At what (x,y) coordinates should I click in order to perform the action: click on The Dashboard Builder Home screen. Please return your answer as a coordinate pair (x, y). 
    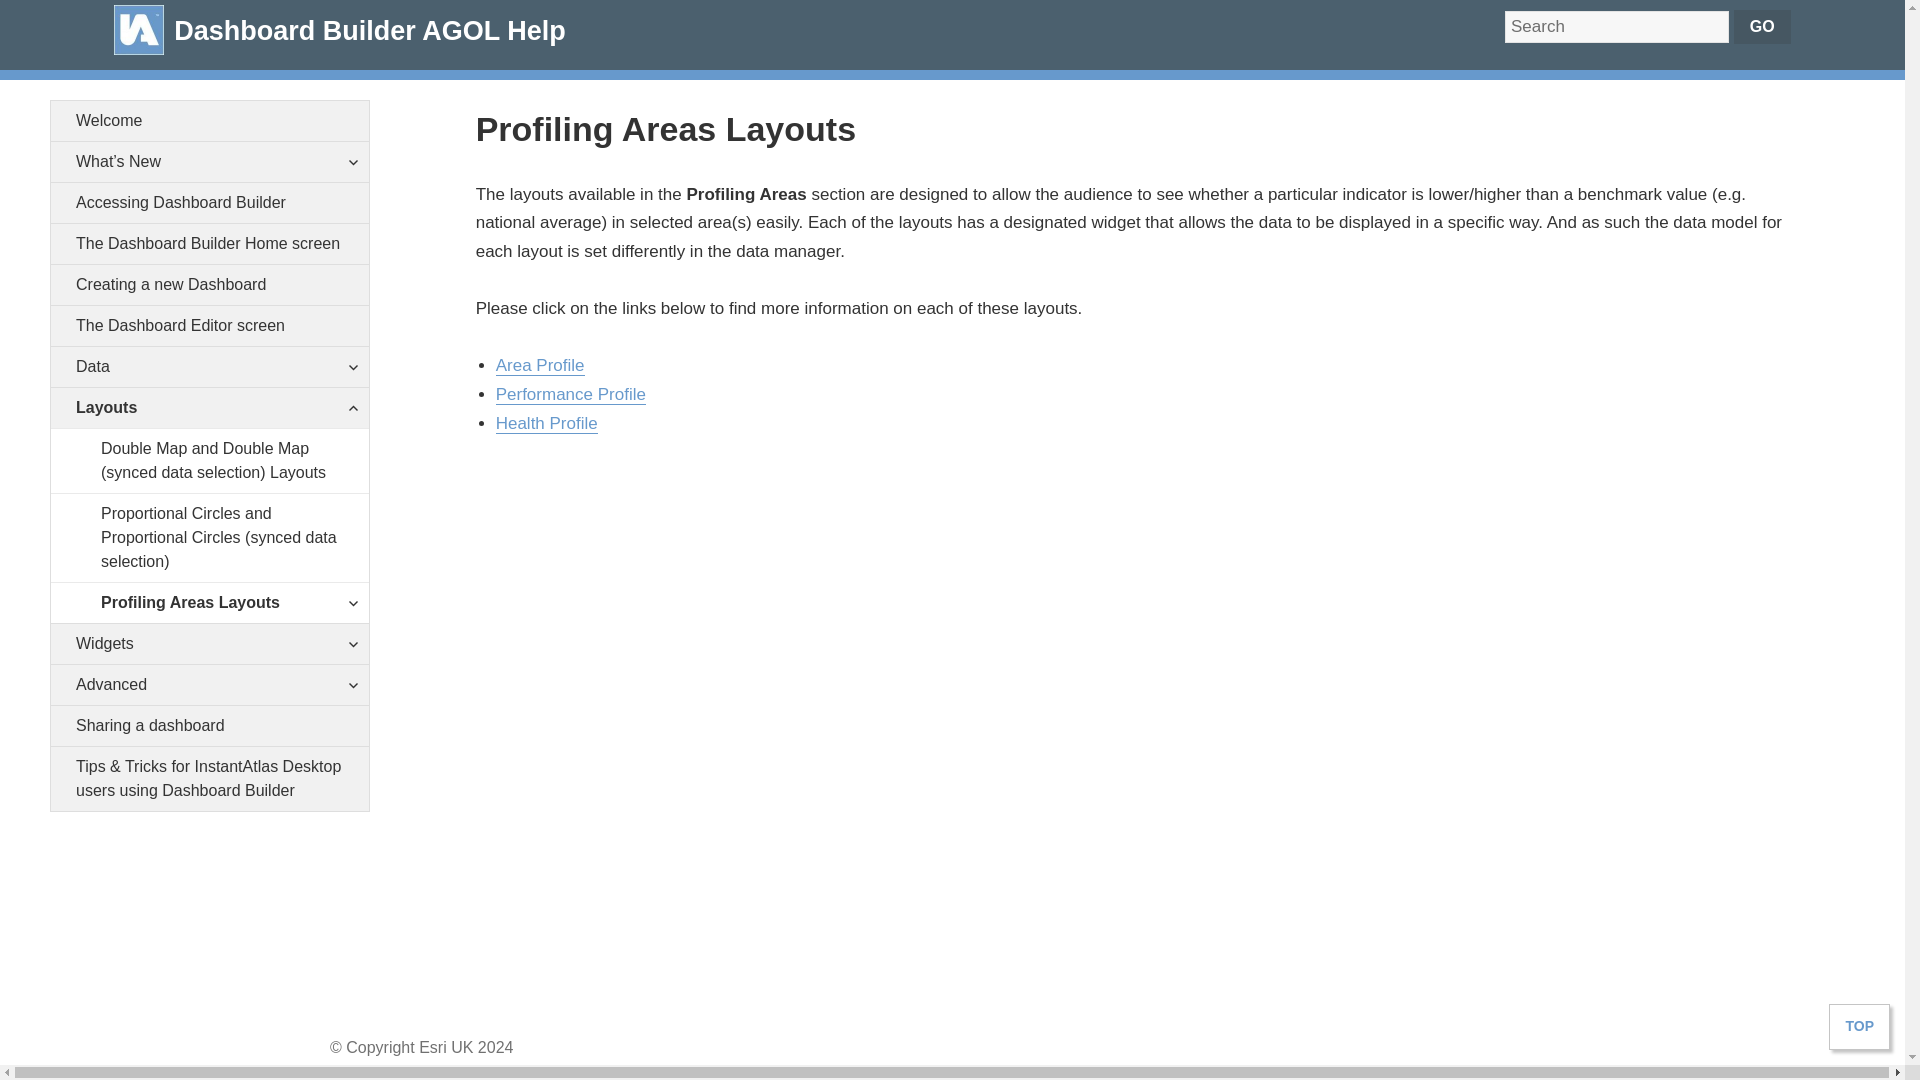
    Looking at the image, I should click on (210, 243).